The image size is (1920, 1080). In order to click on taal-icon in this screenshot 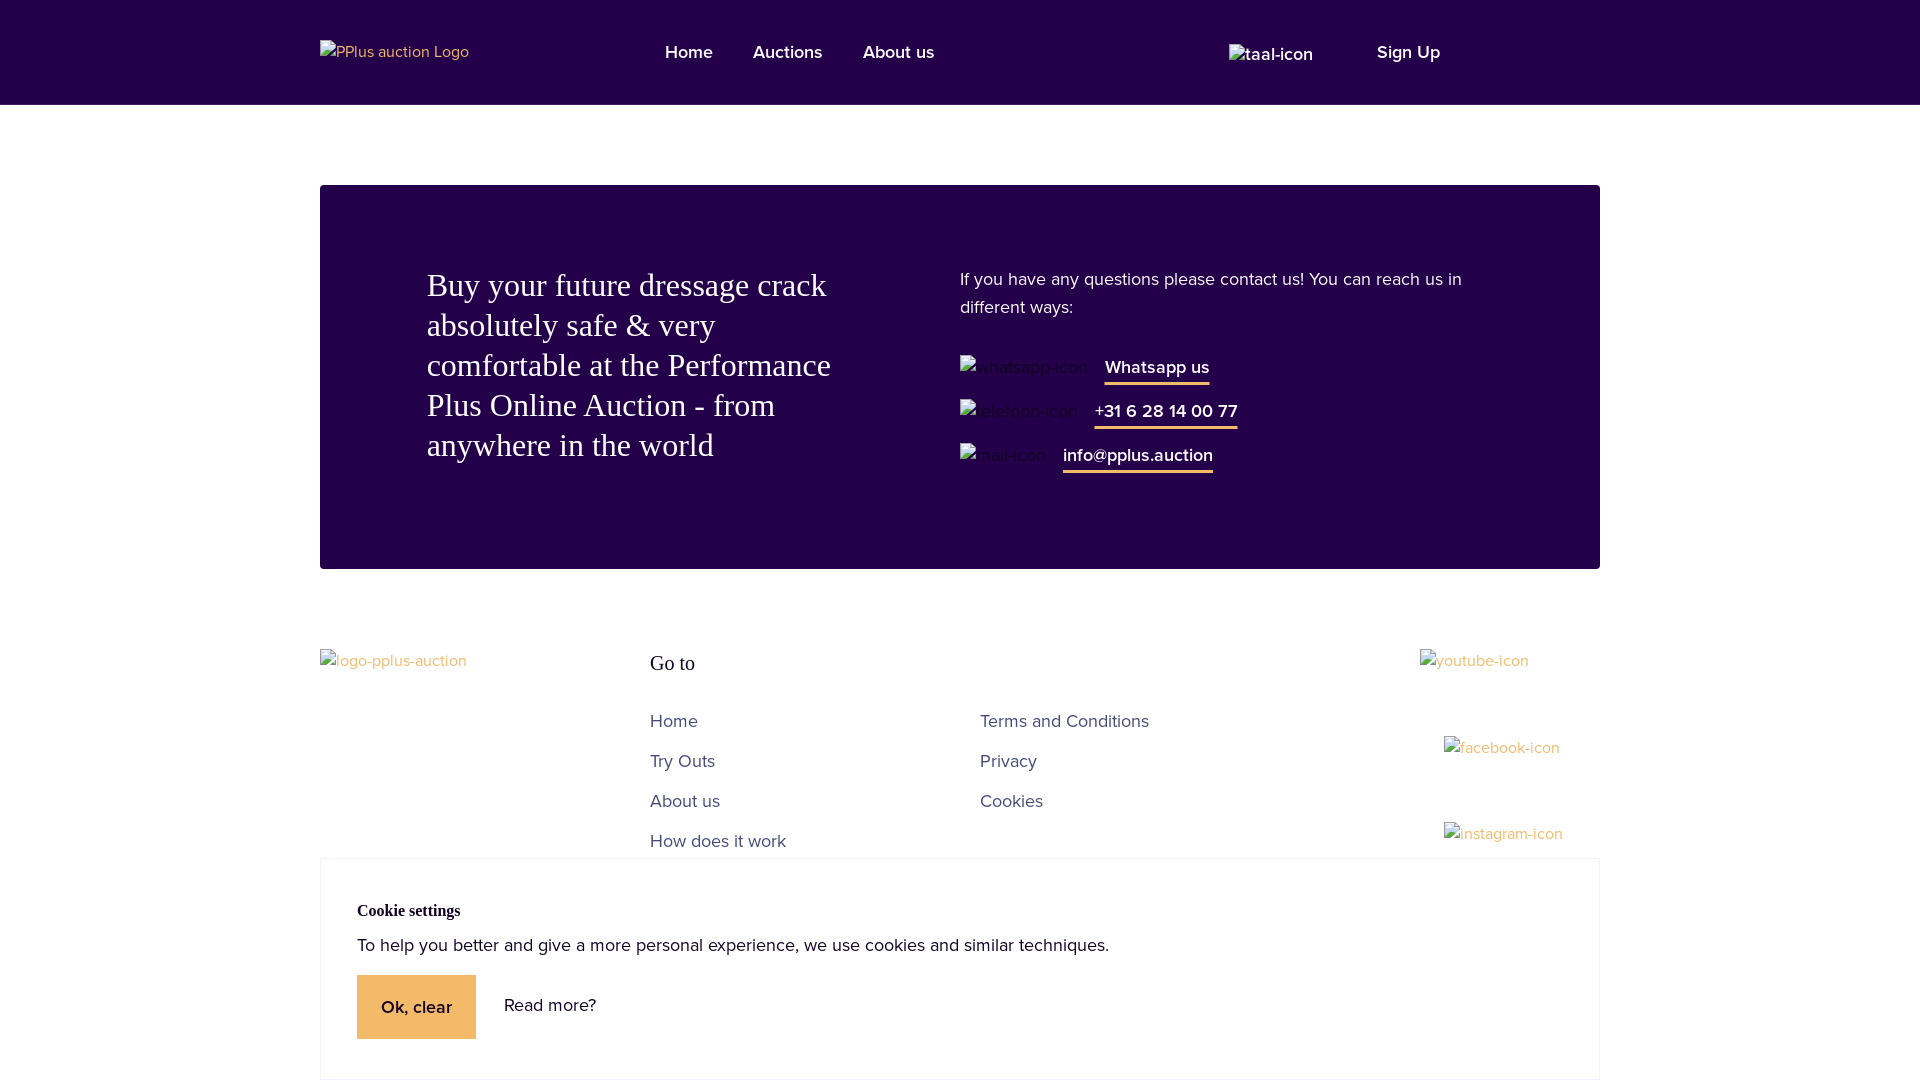, I will do `click(1271, 54)`.